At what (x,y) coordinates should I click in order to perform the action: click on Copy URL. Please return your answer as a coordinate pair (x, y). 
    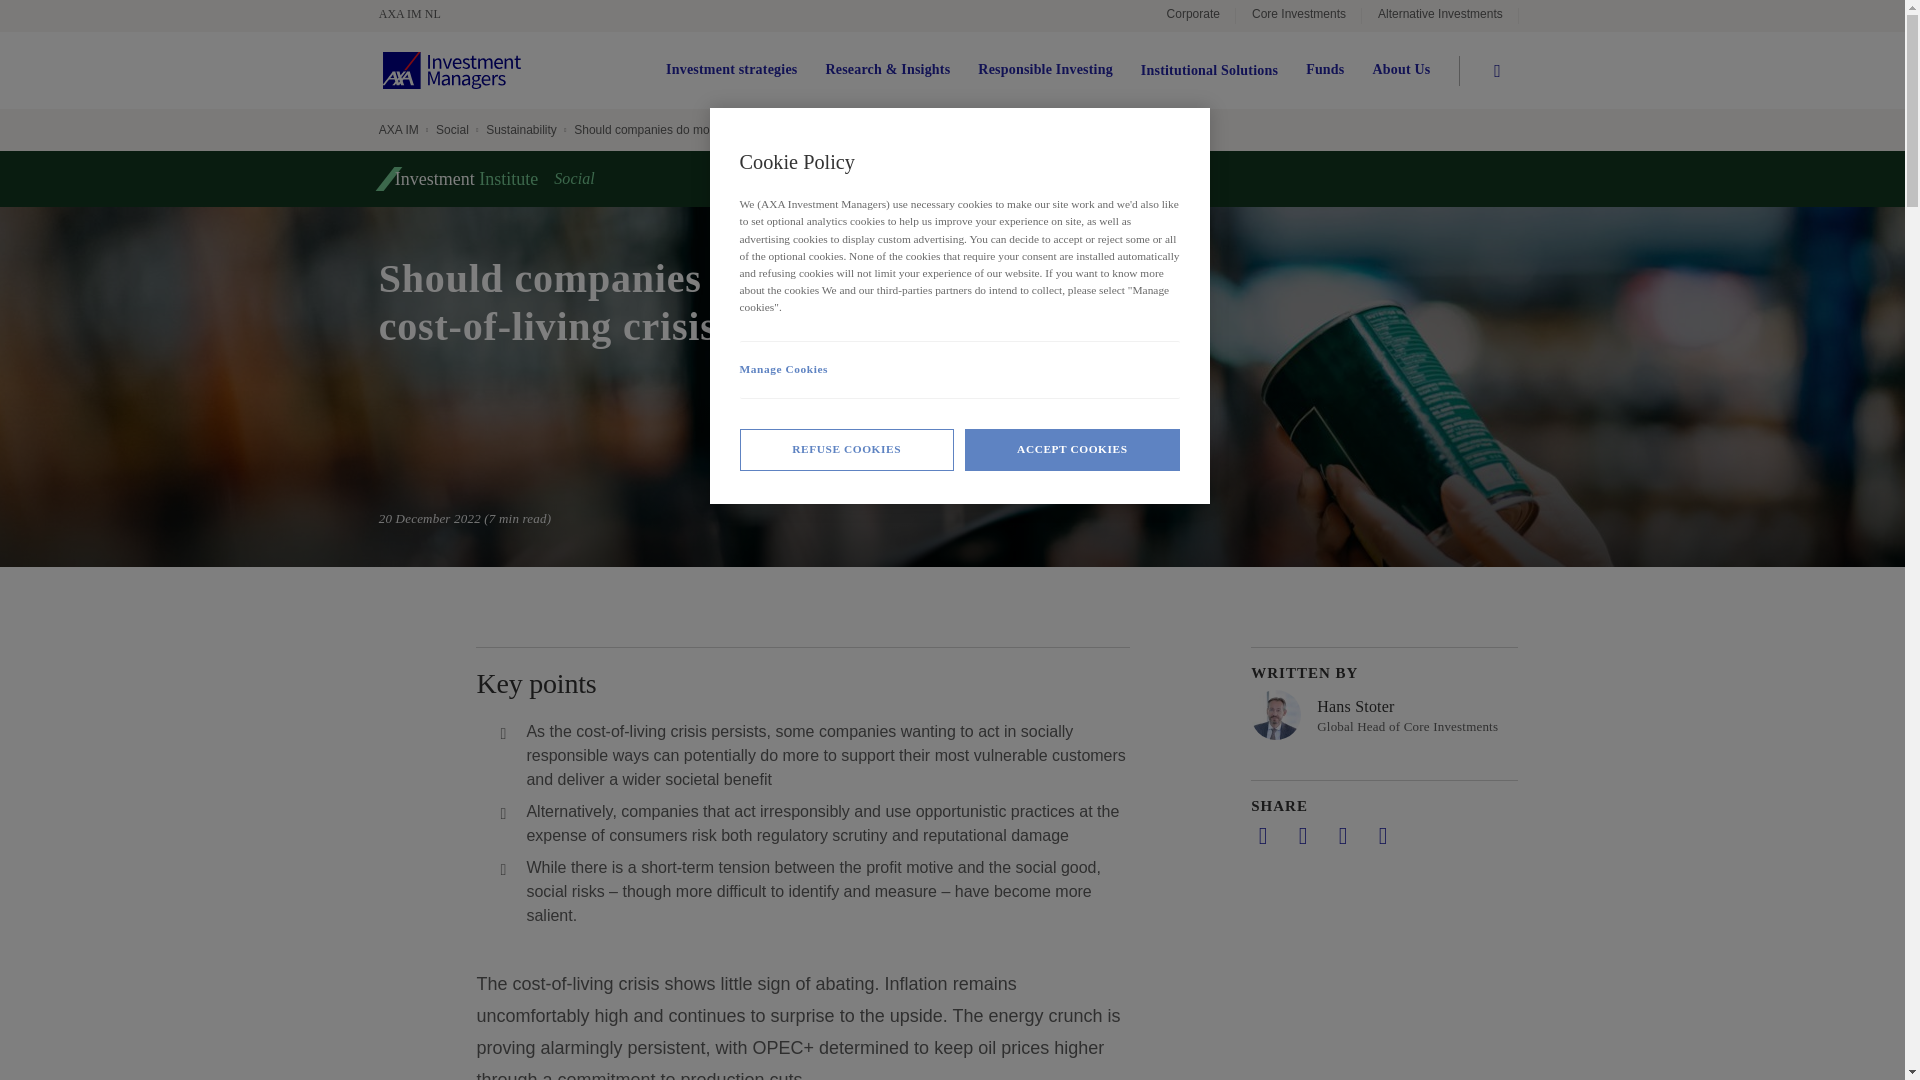
    Looking at the image, I should click on (1382, 836).